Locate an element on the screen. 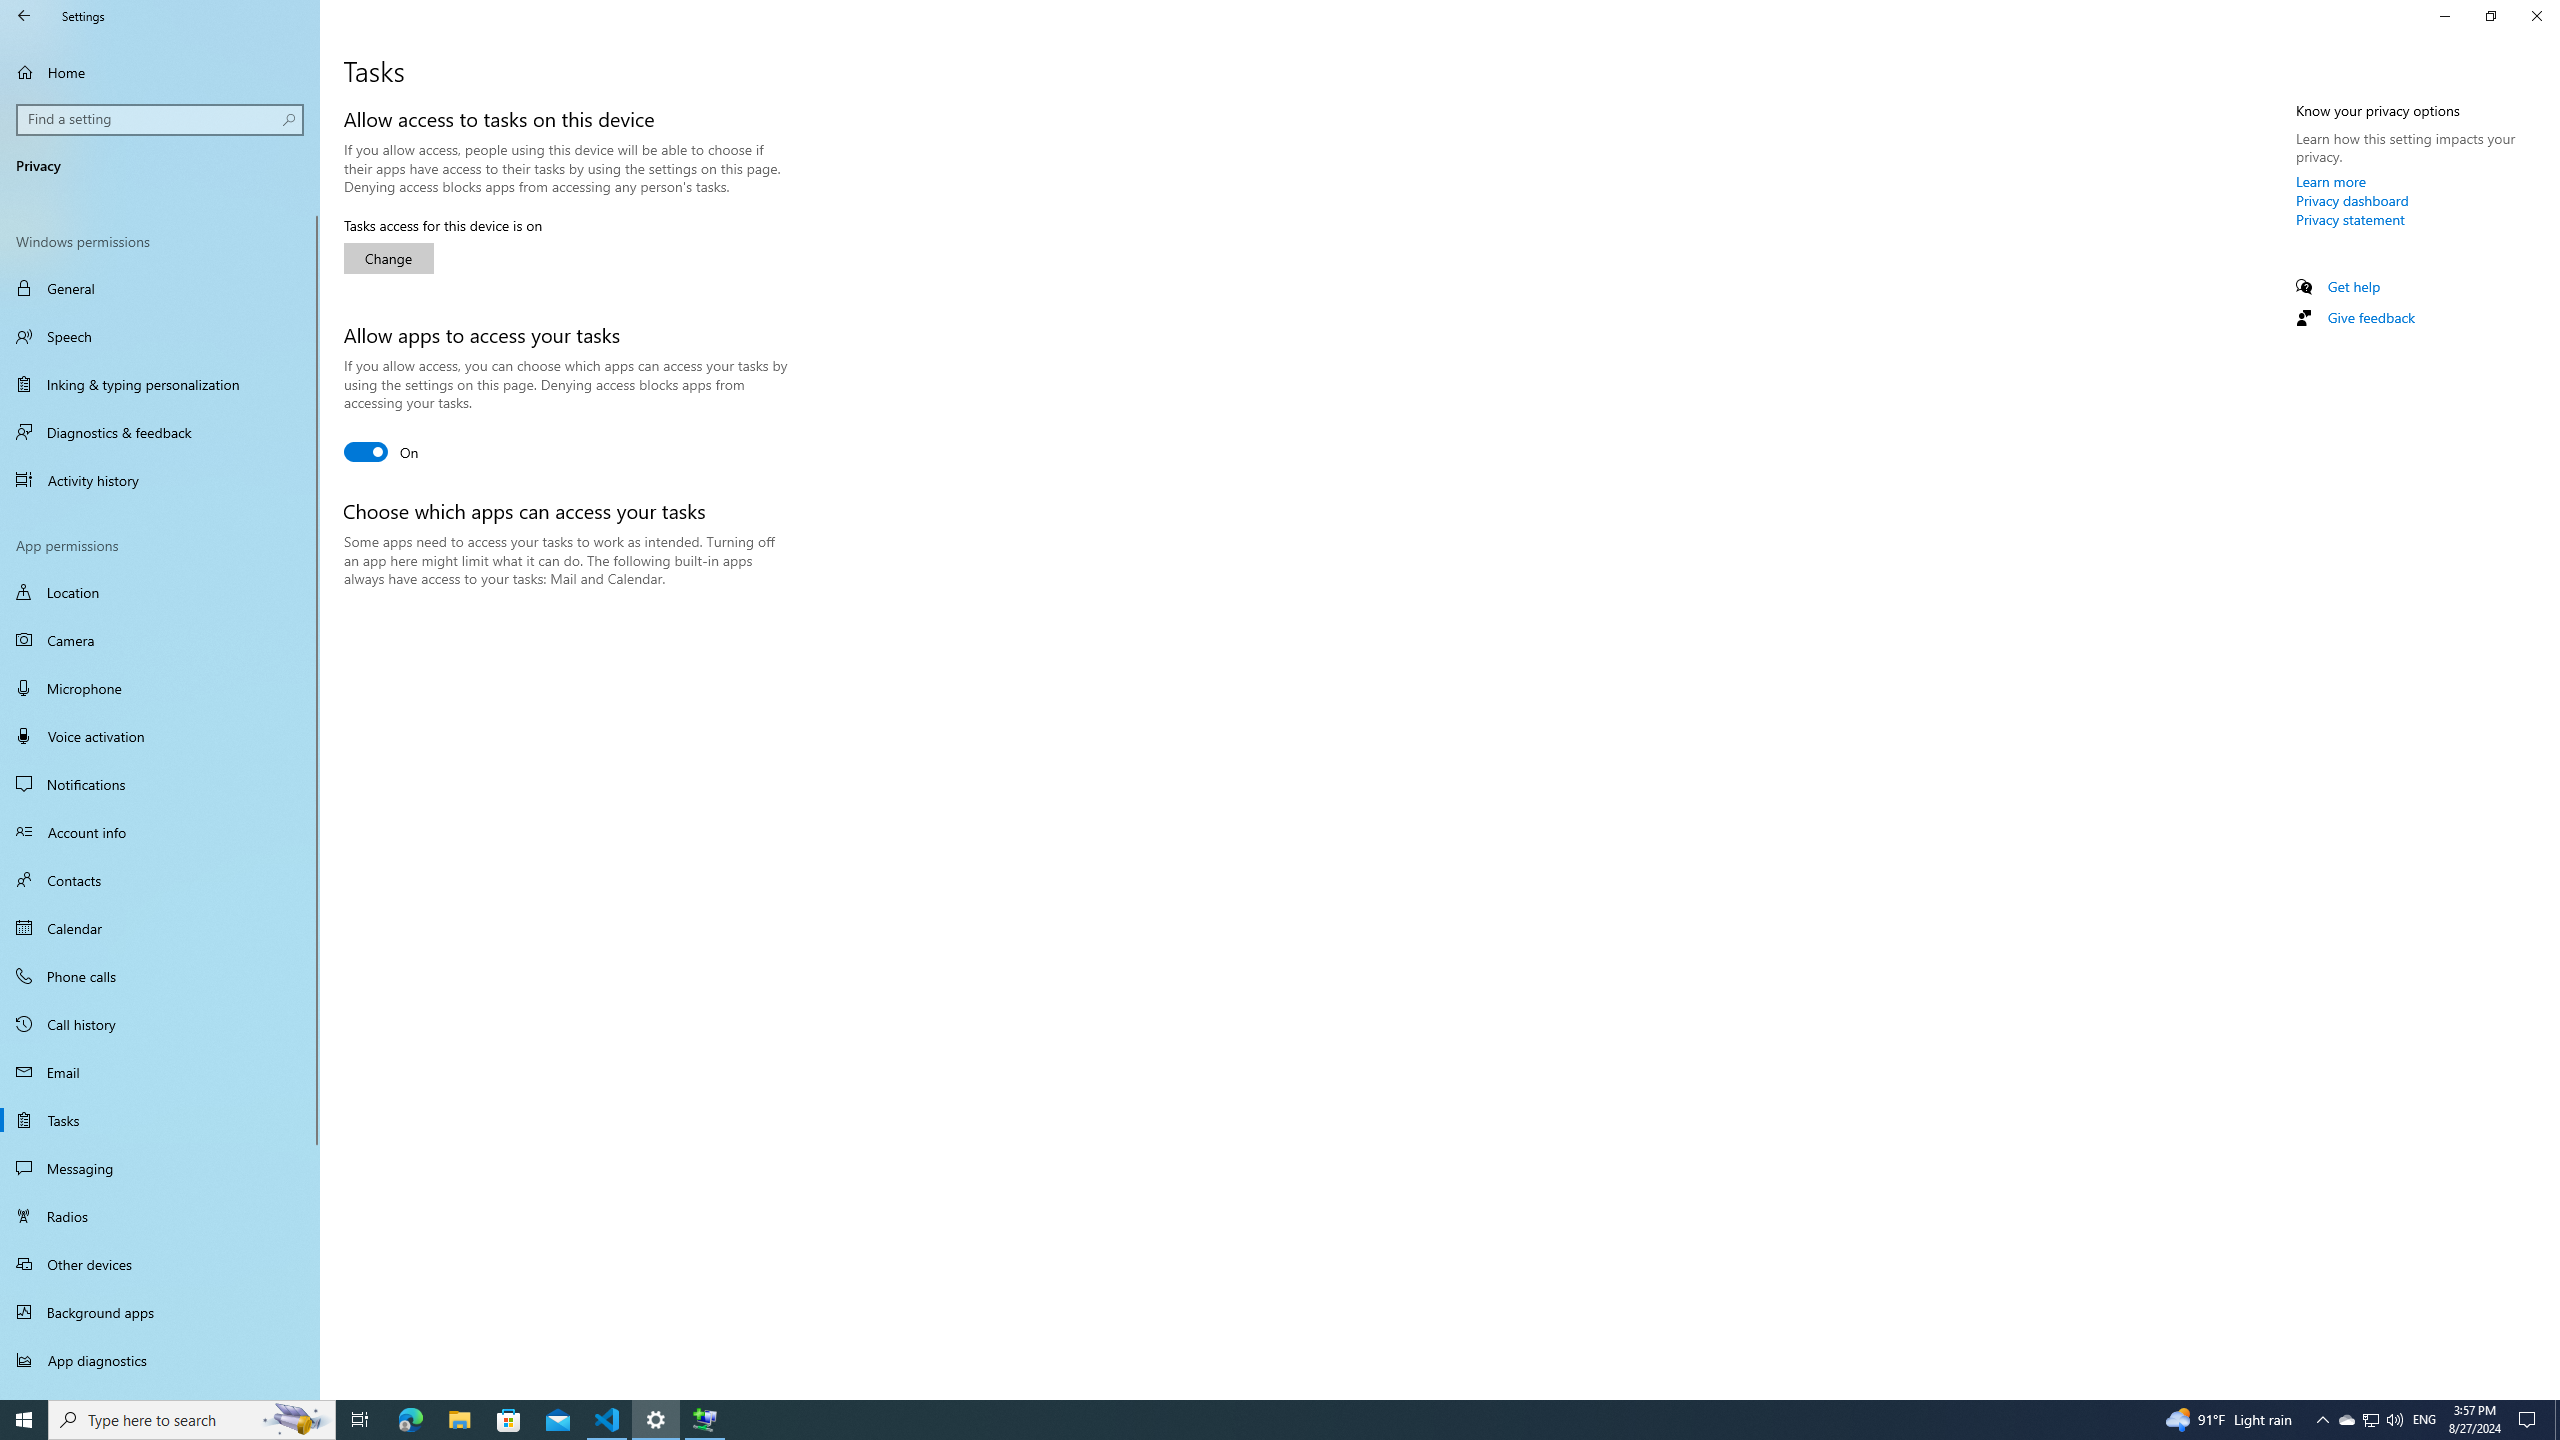  Background apps is located at coordinates (160, 1312).